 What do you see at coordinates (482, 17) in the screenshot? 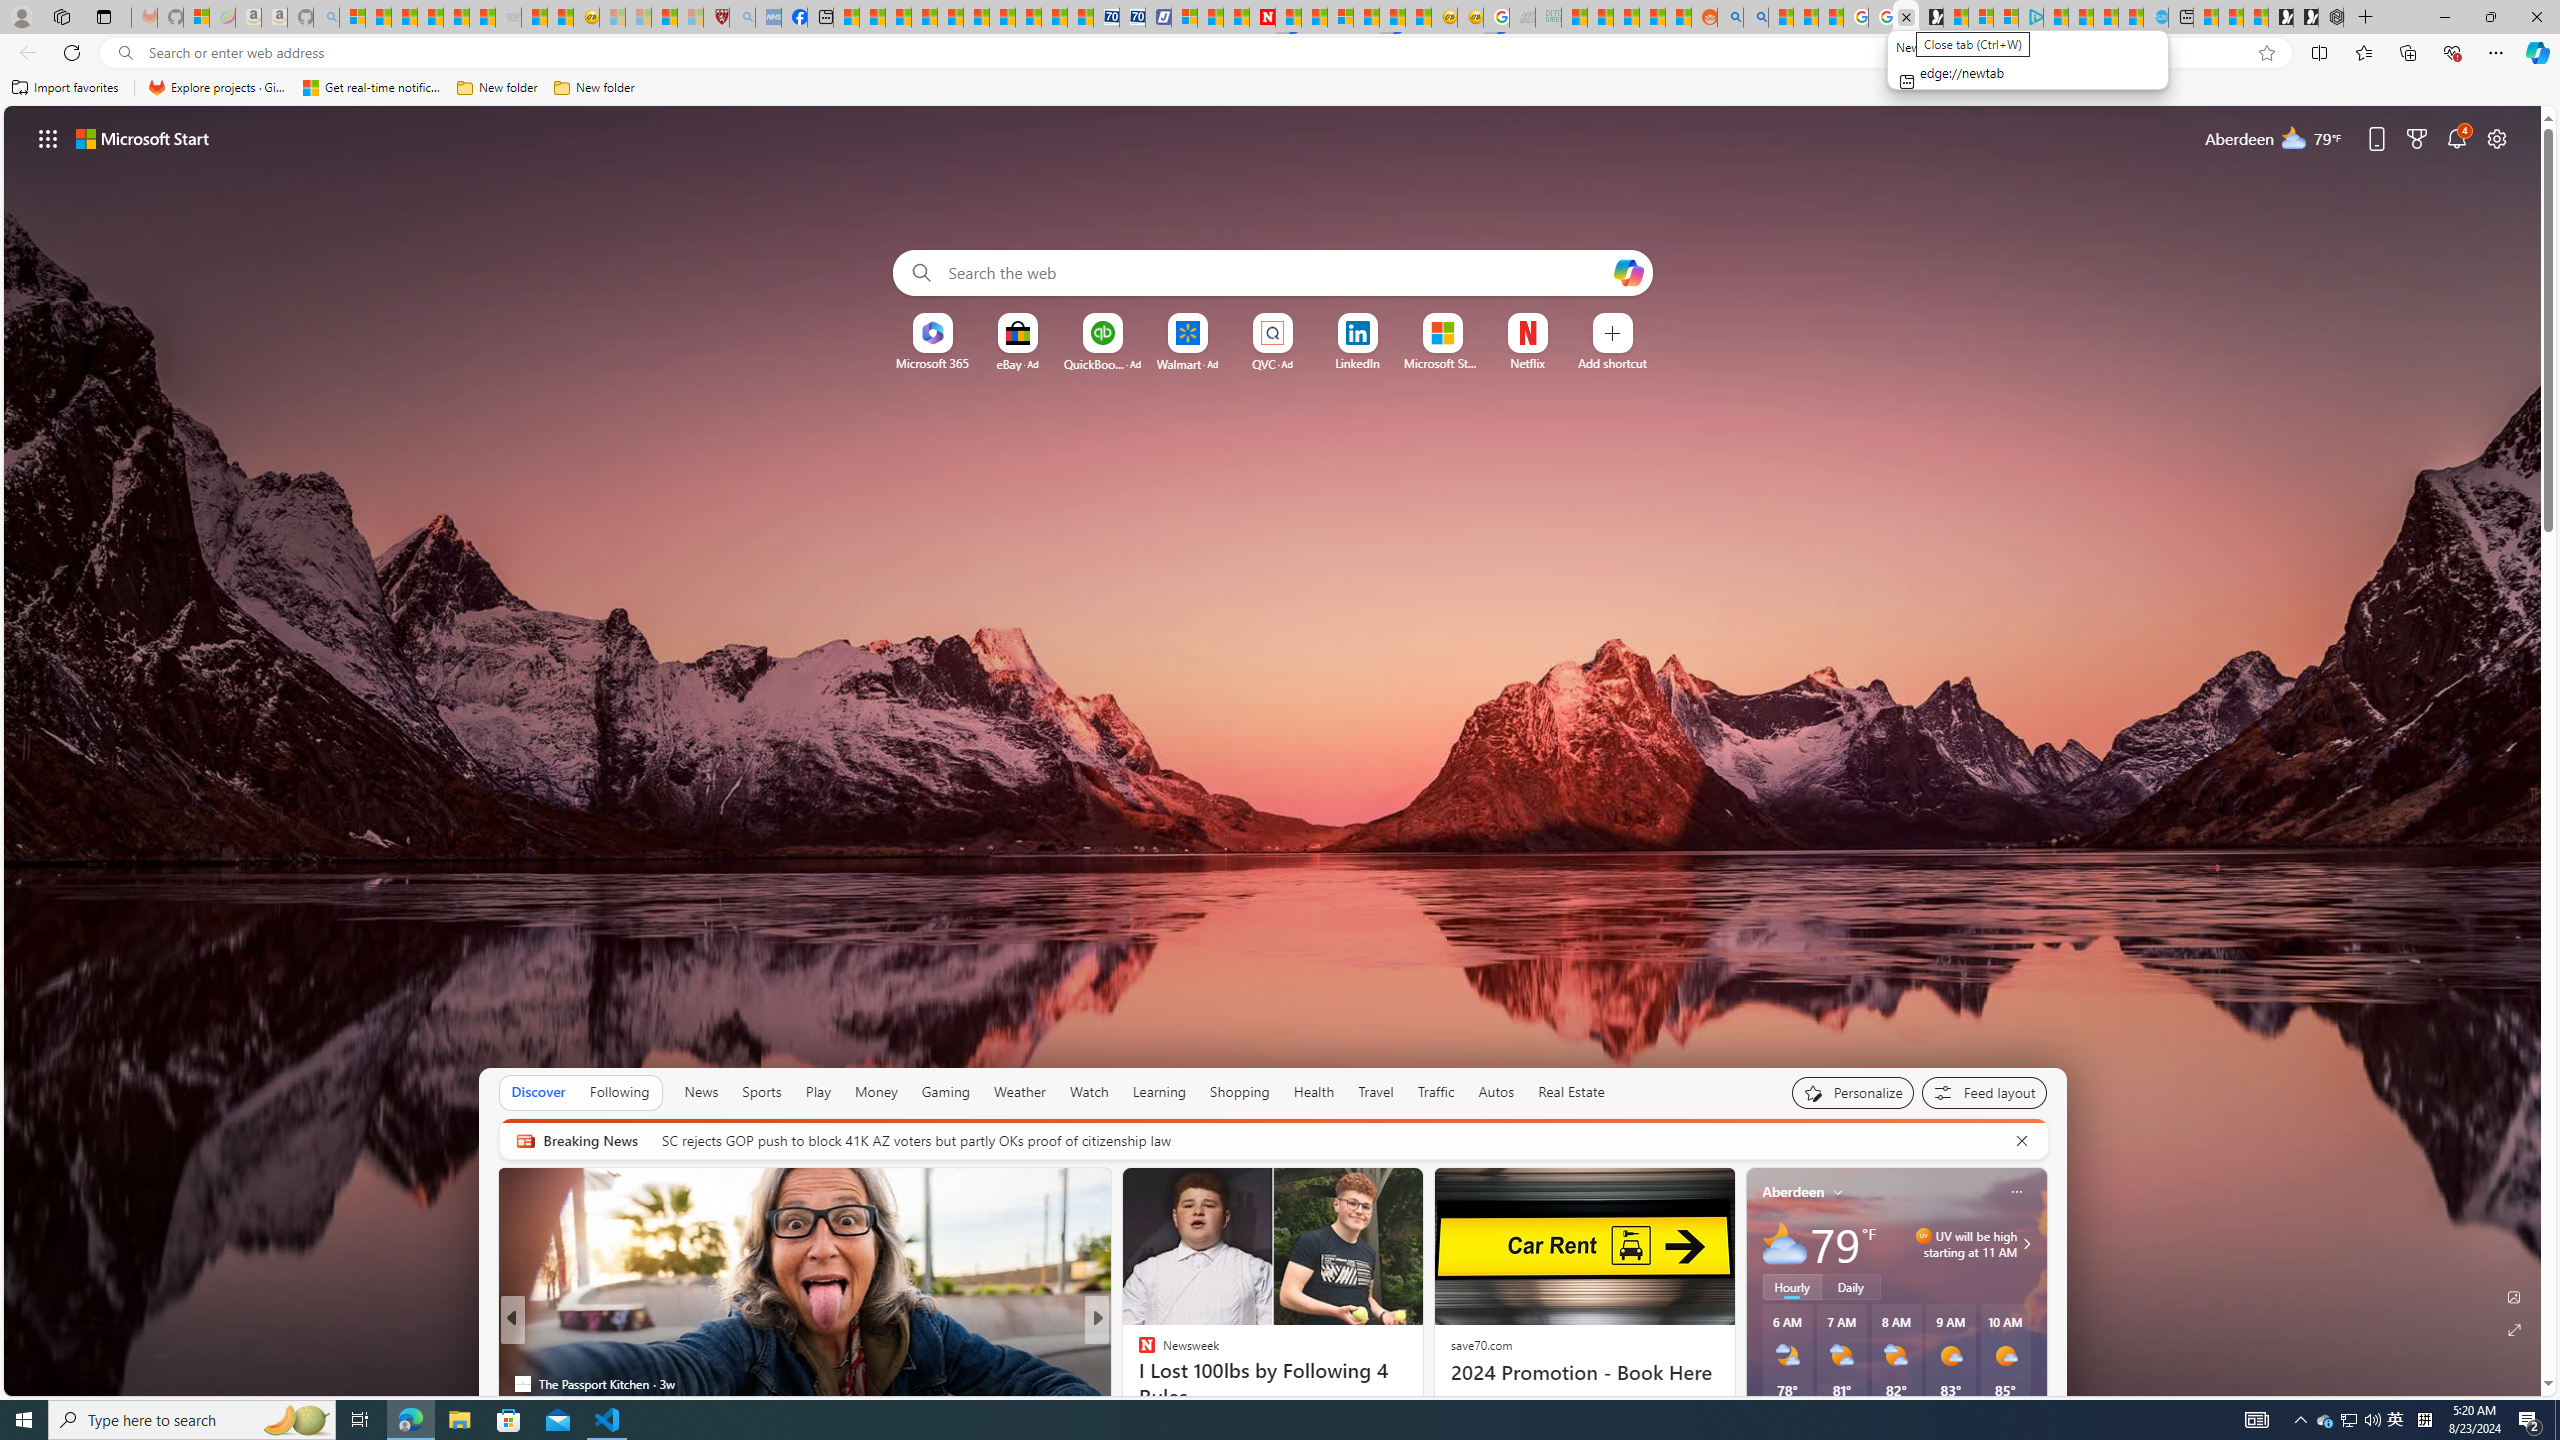
I see `Stocks - MSN` at bounding box center [482, 17].